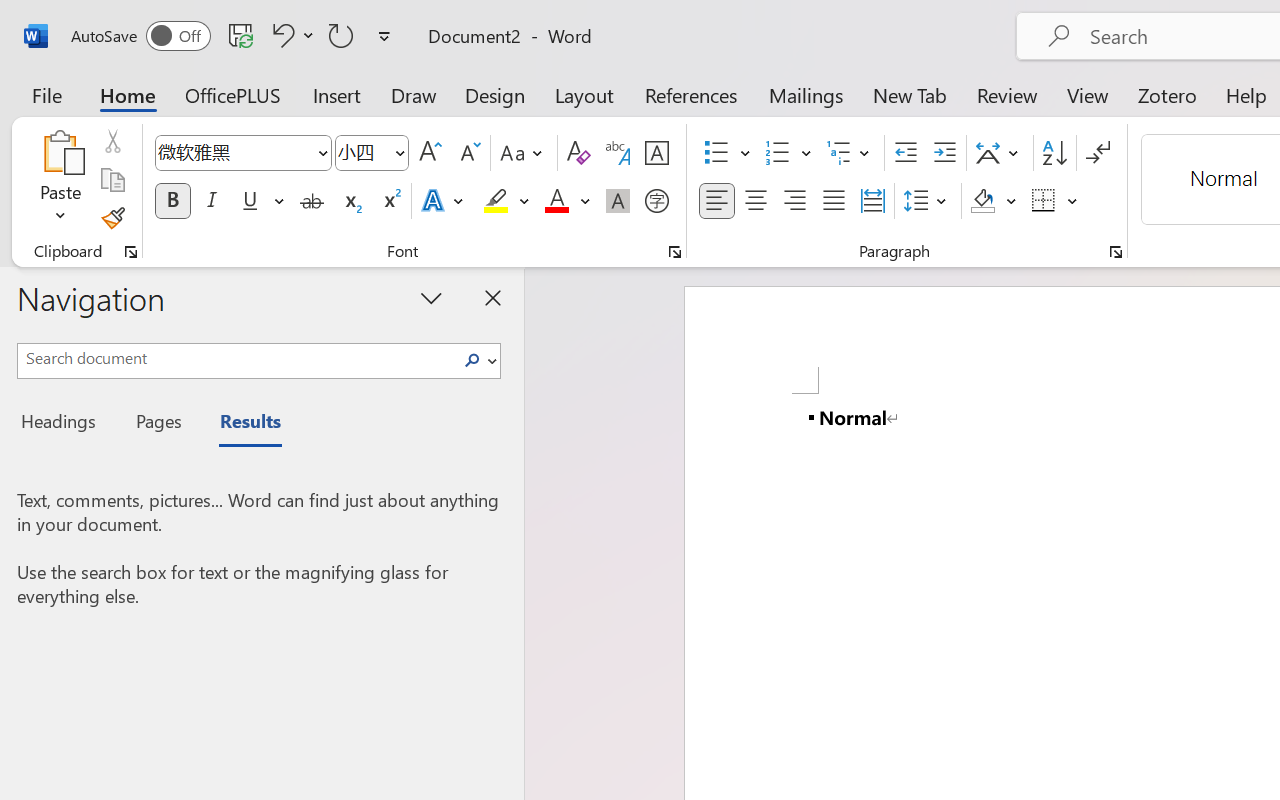  Describe the element at coordinates (1007, 94) in the screenshot. I see `Review` at that location.